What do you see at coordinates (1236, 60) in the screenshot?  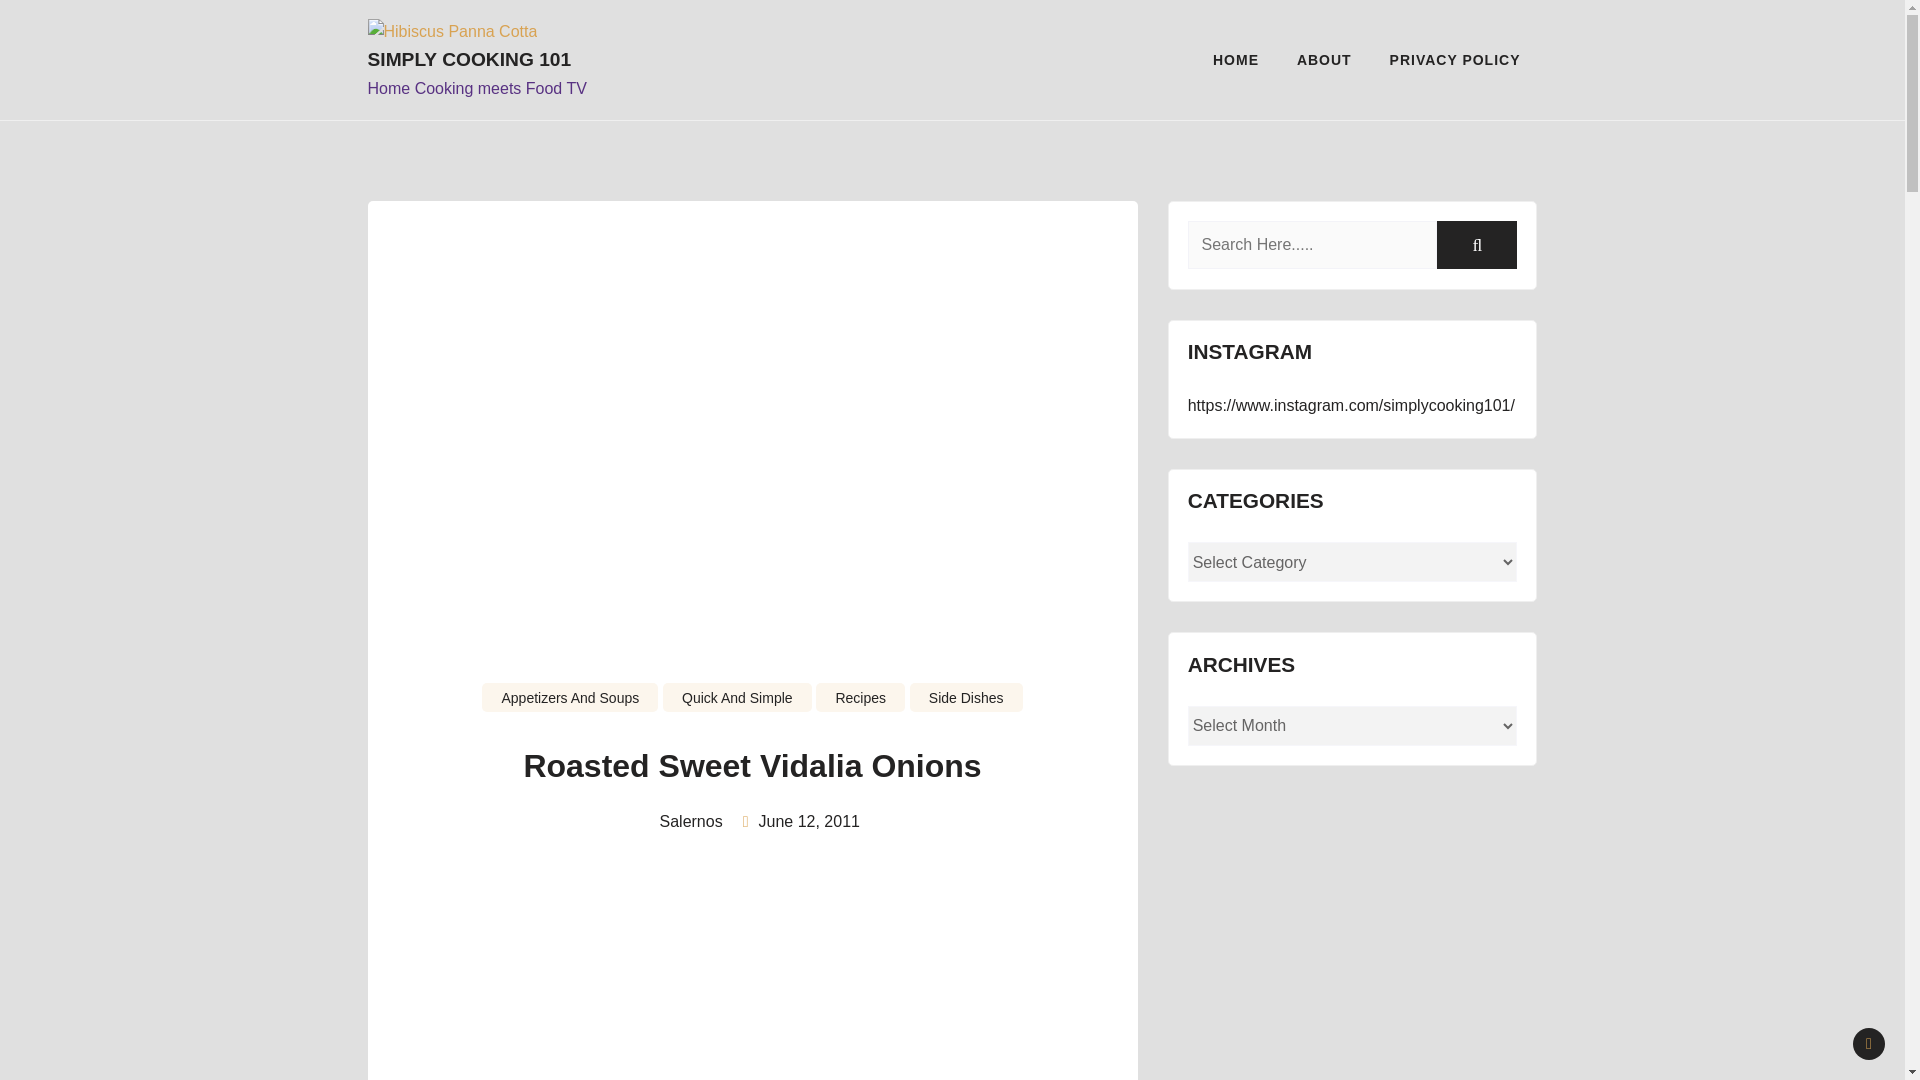 I see `HOME` at bounding box center [1236, 60].